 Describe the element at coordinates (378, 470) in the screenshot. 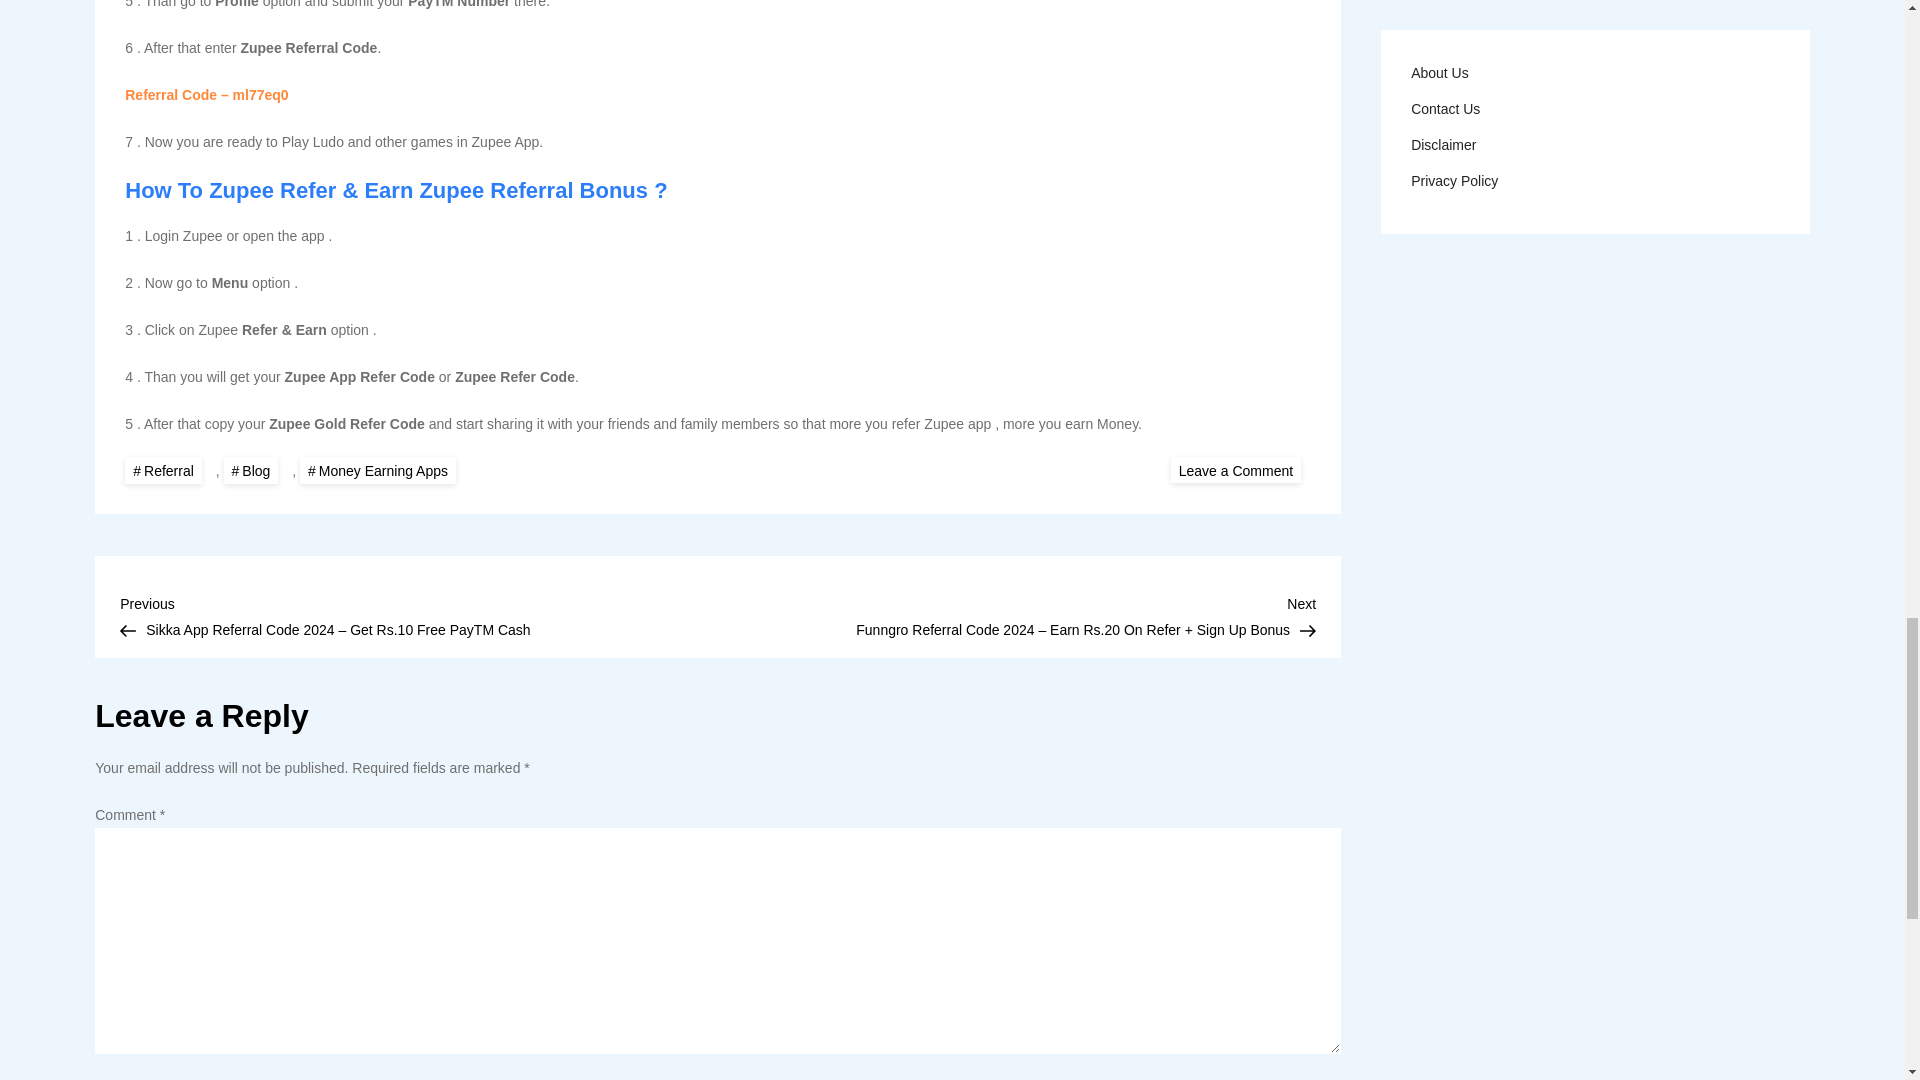

I see `Money Earning Apps` at that location.